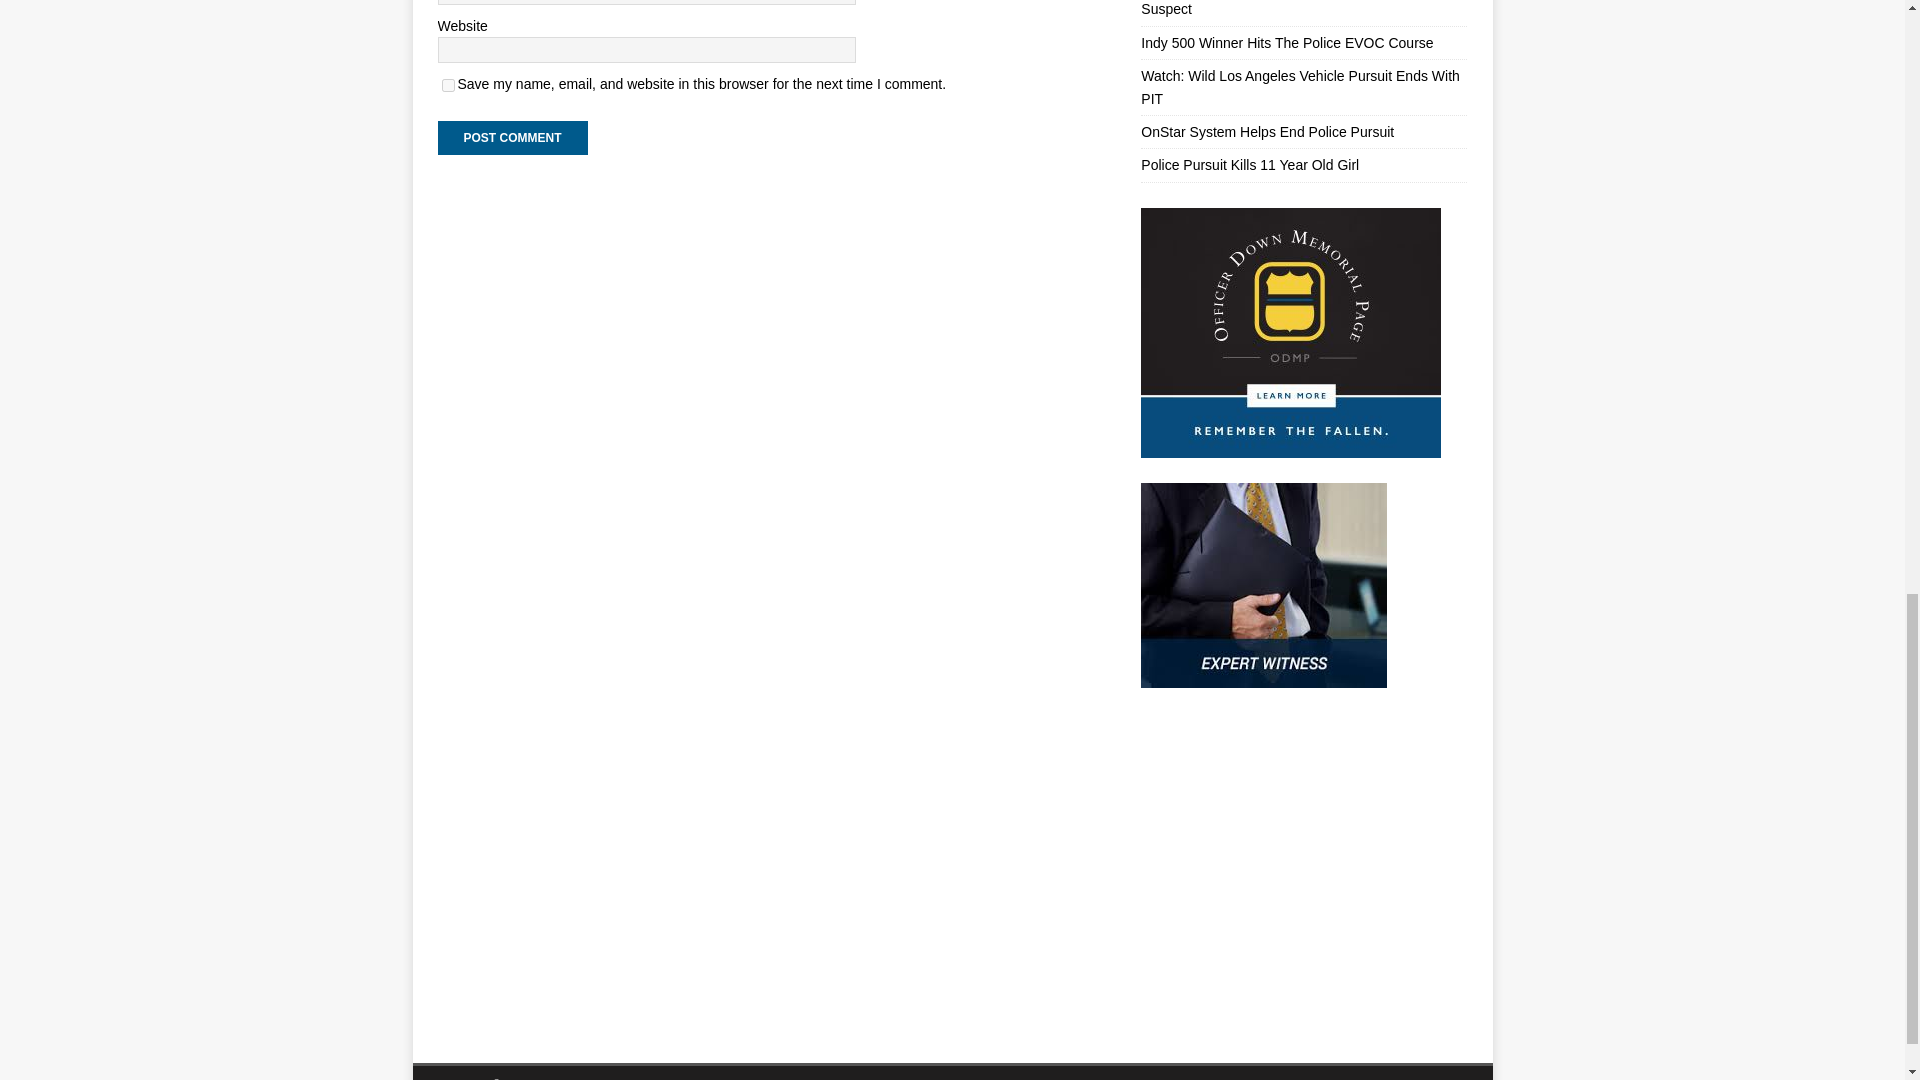  I want to click on Post Comment, so click(512, 138).